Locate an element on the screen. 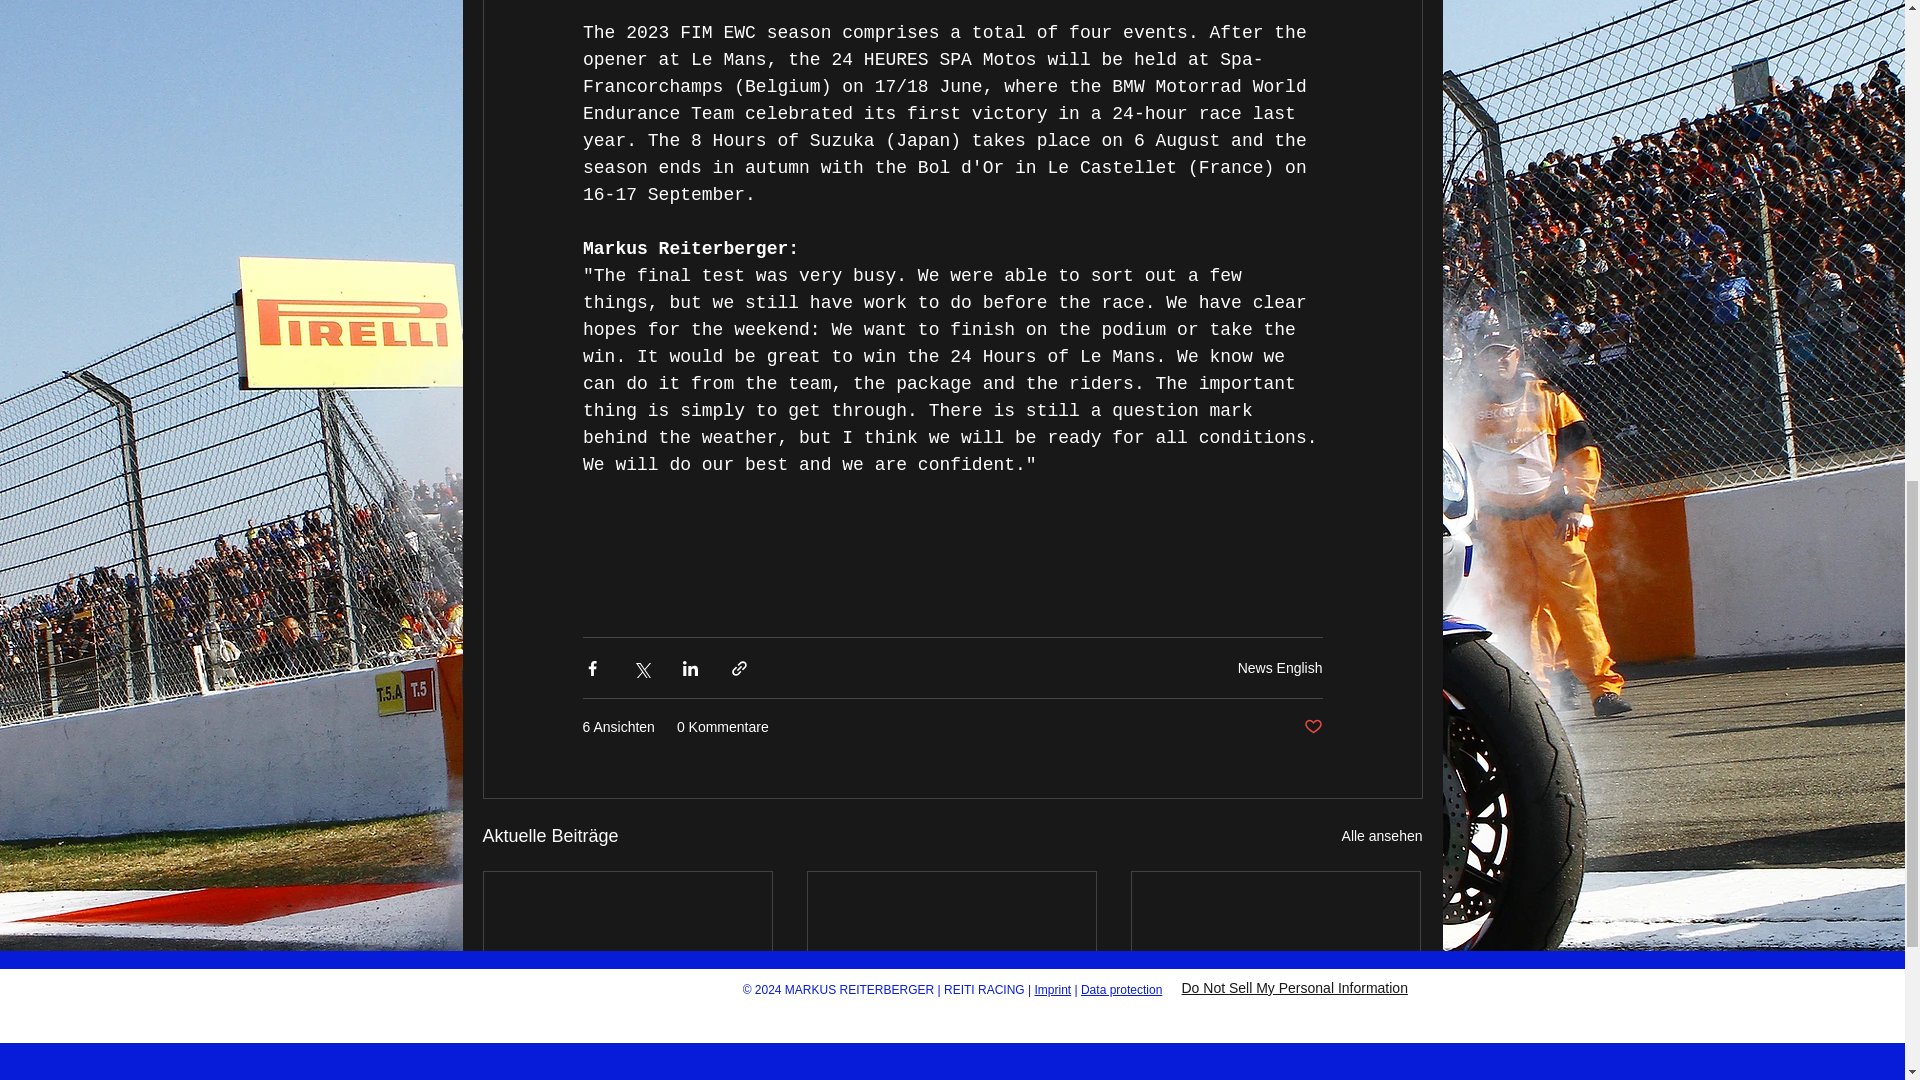  Alle ansehen is located at coordinates (1382, 836).